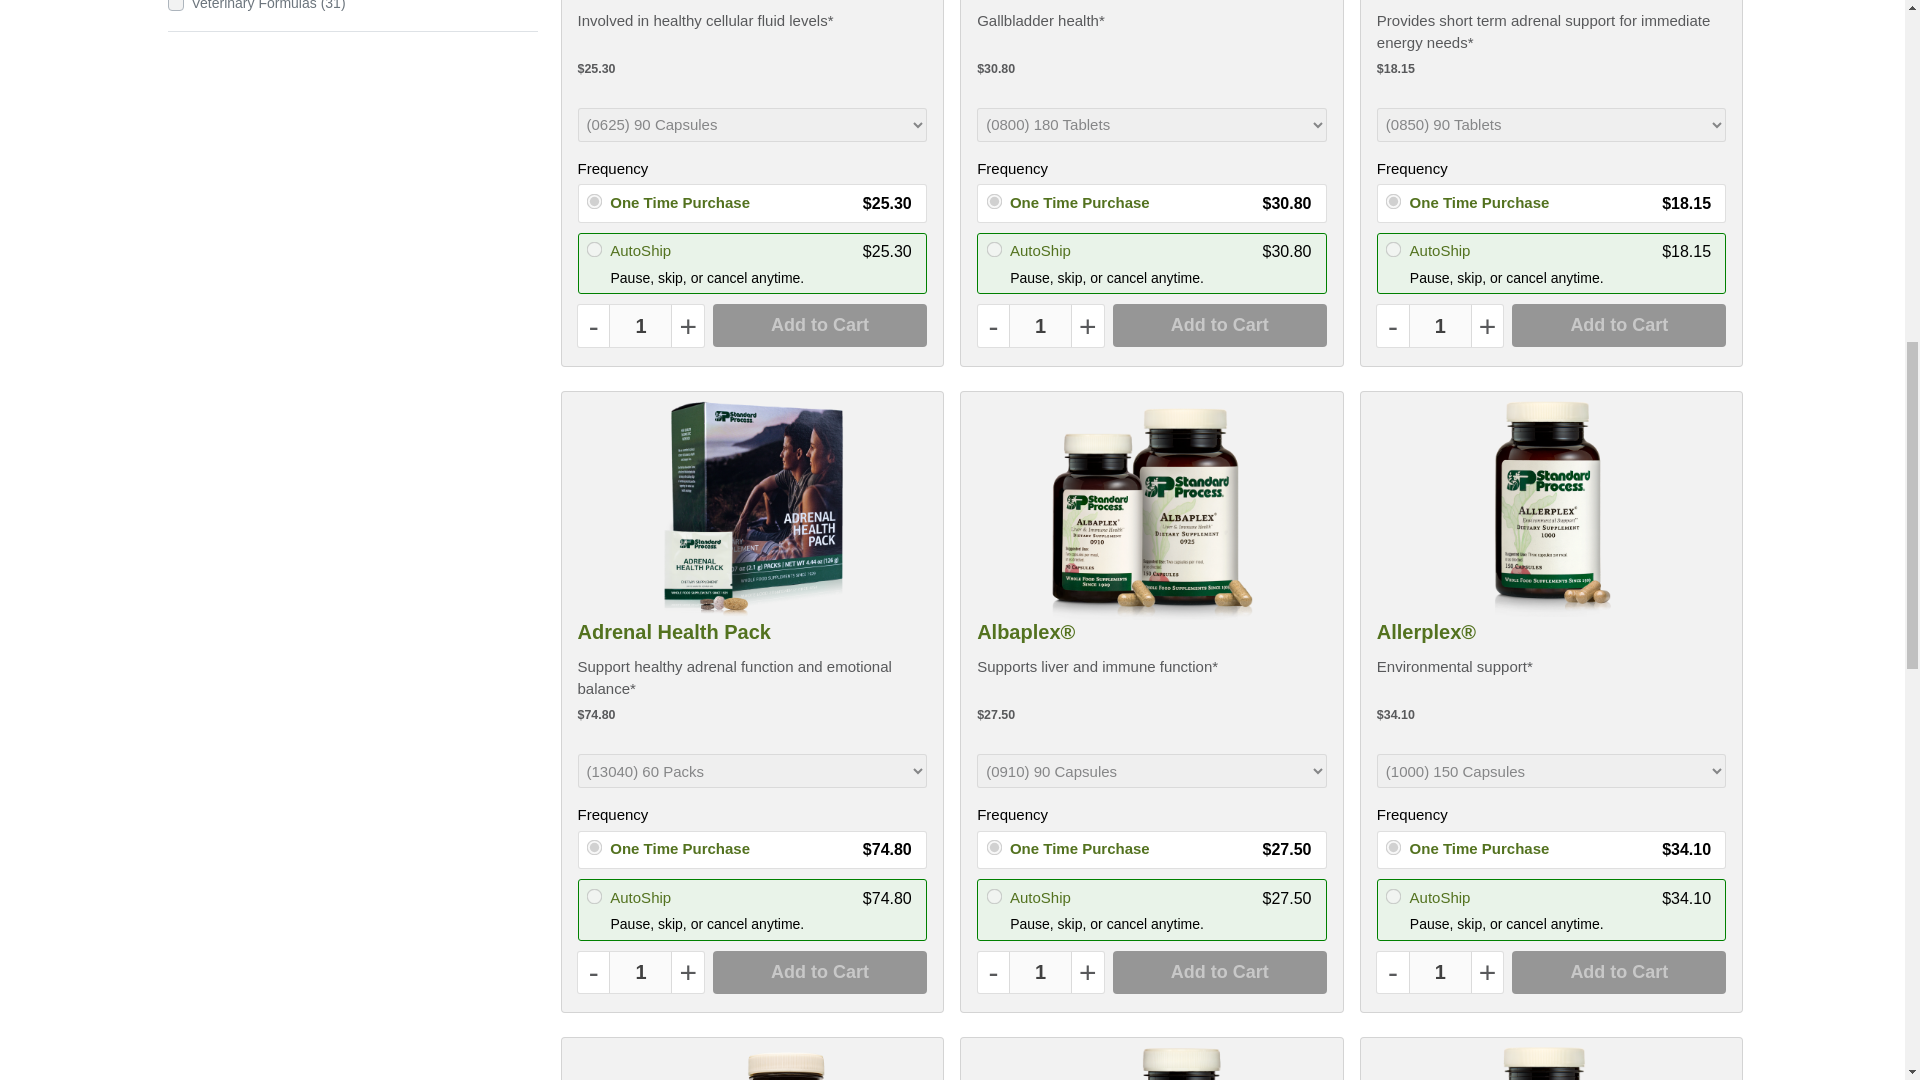 The height and width of the screenshot is (1080, 1920). I want to click on radio-frequency, so click(992, 894).